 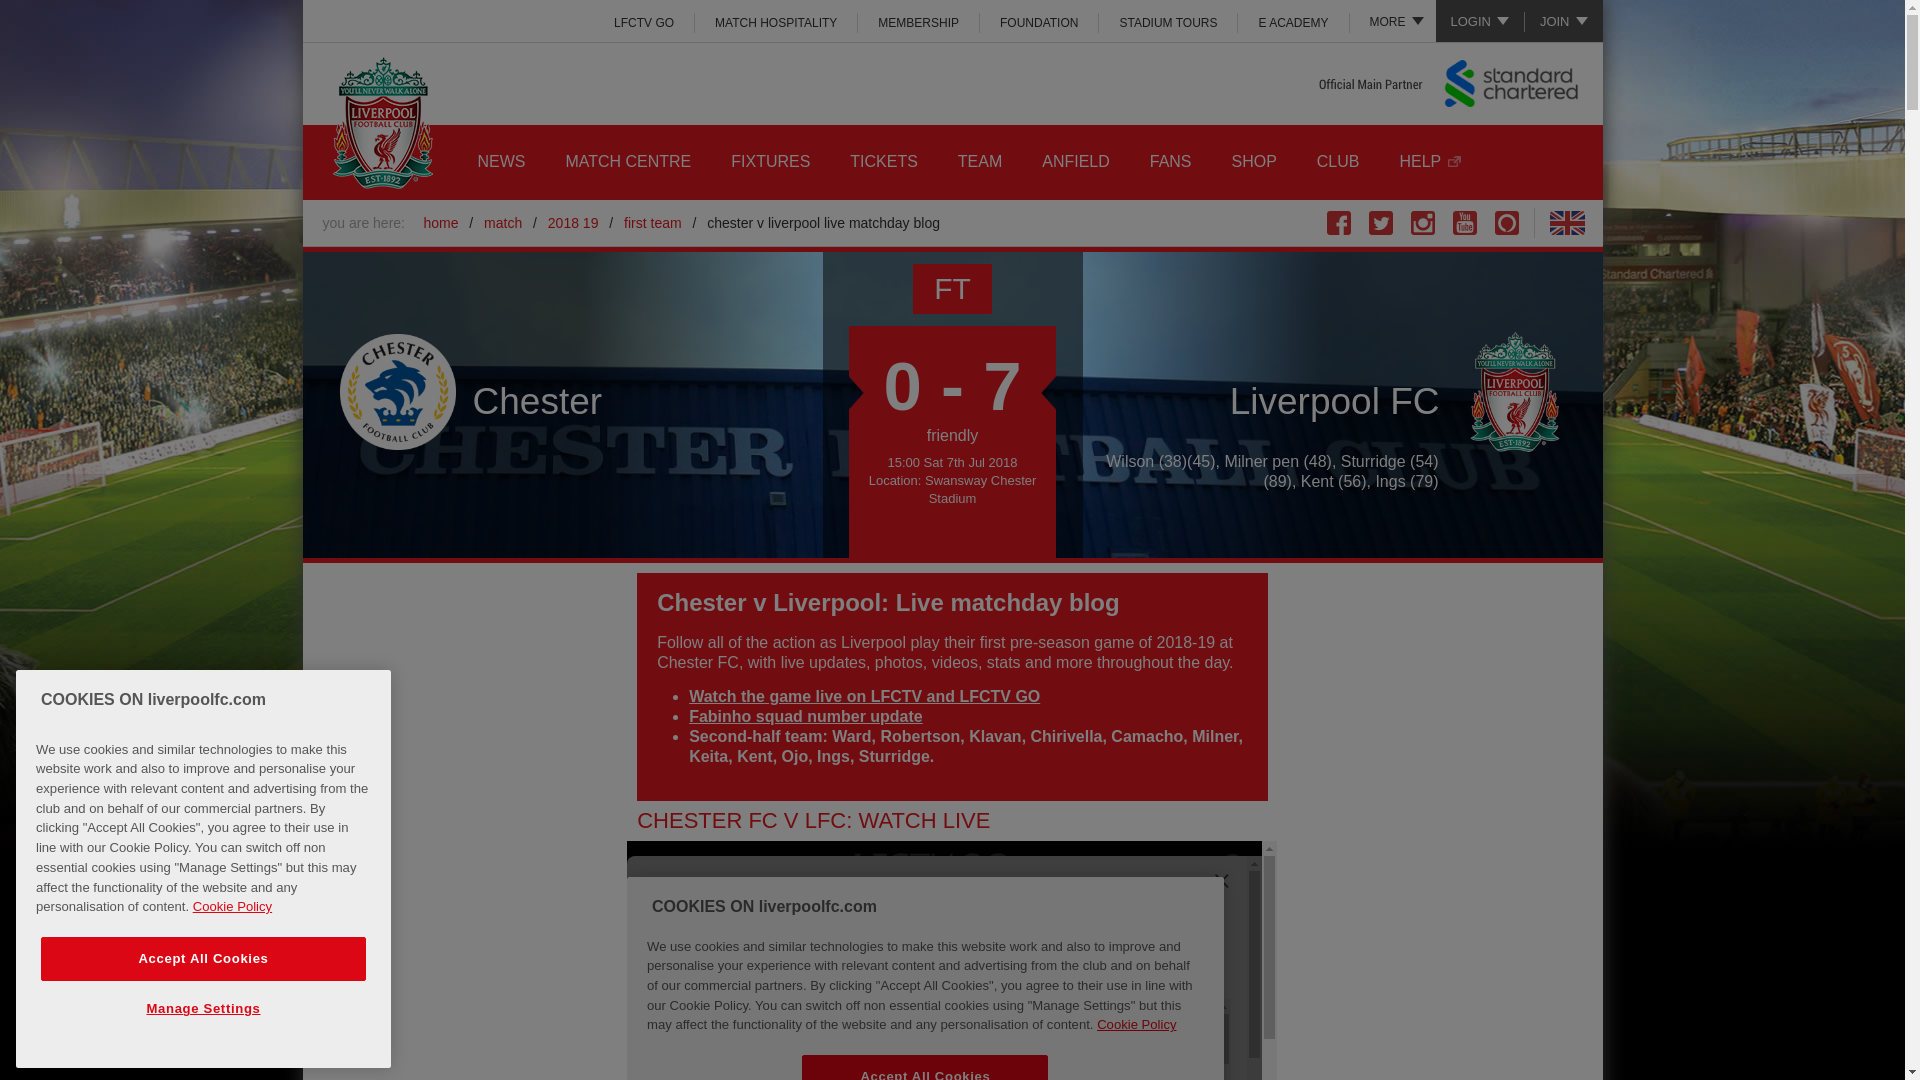 I want to click on JOIN, so click(x=1564, y=21).